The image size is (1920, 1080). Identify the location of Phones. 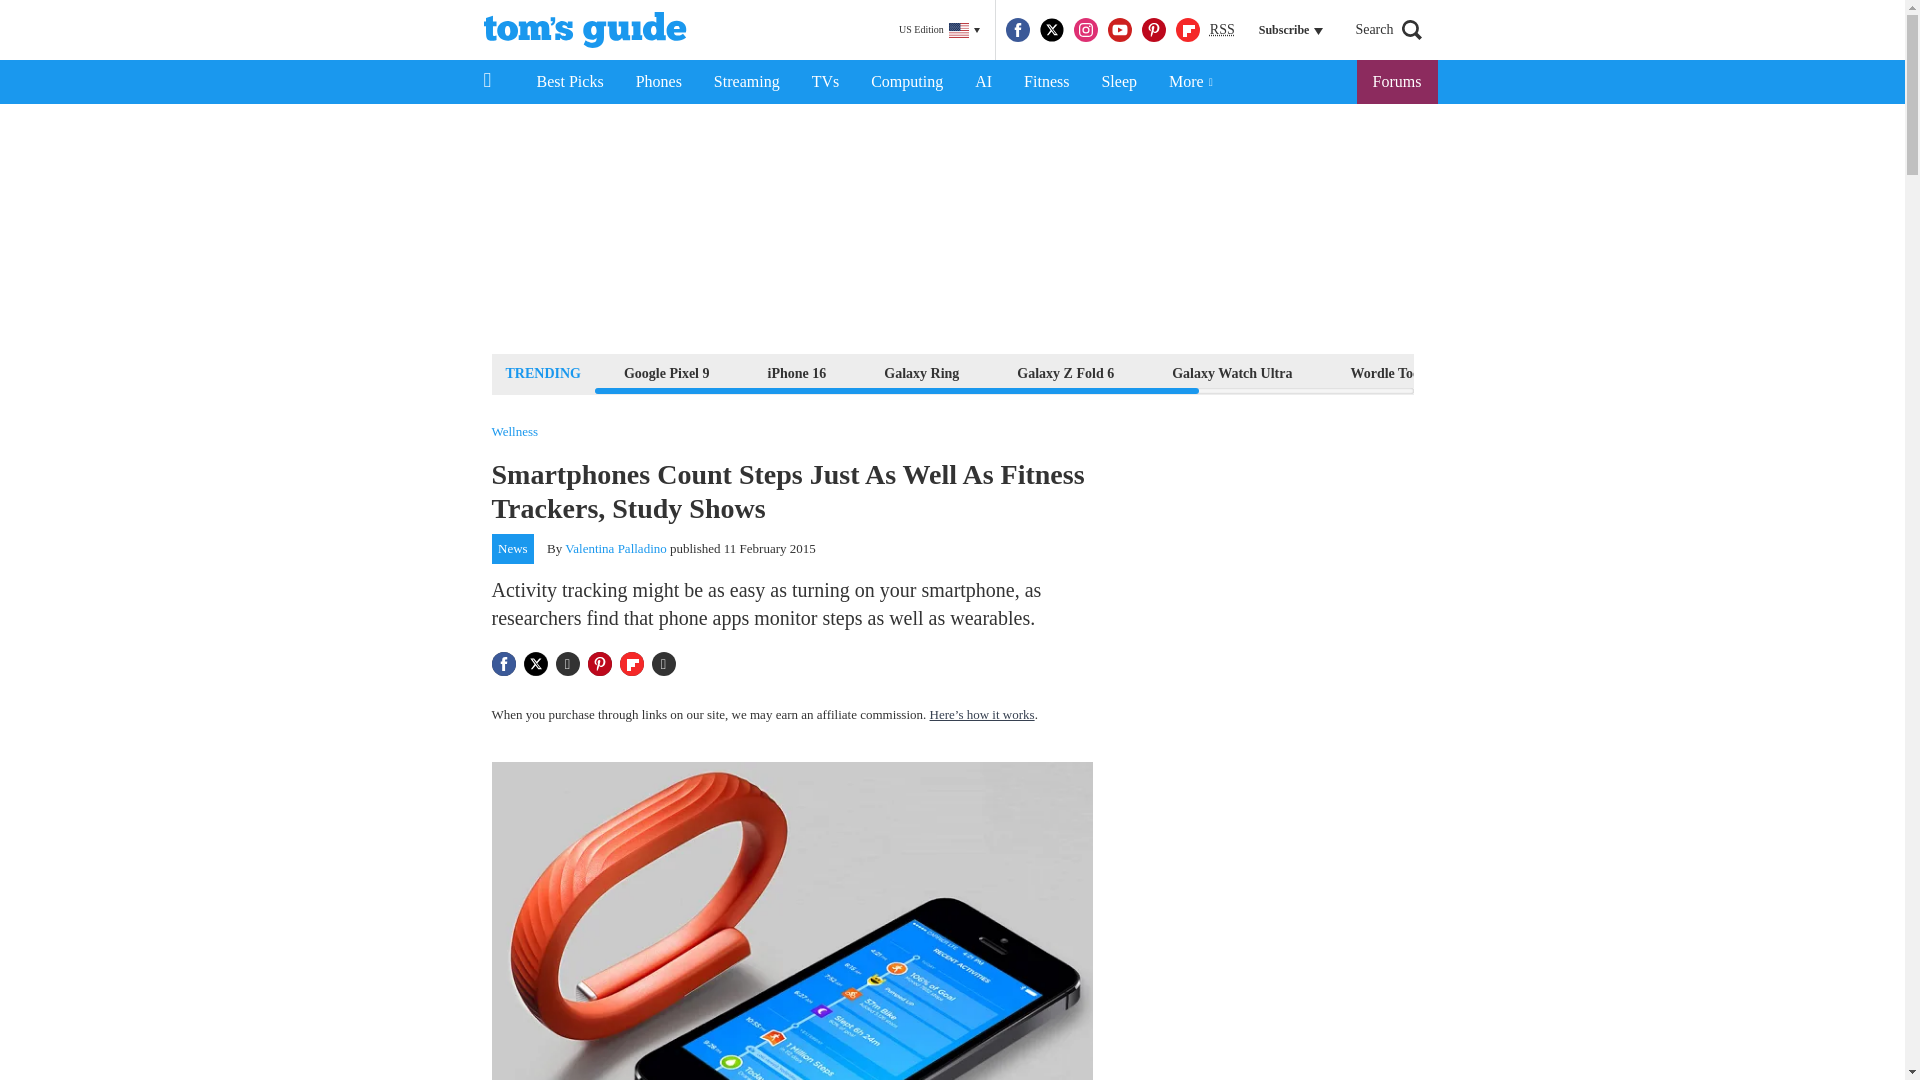
(659, 82).